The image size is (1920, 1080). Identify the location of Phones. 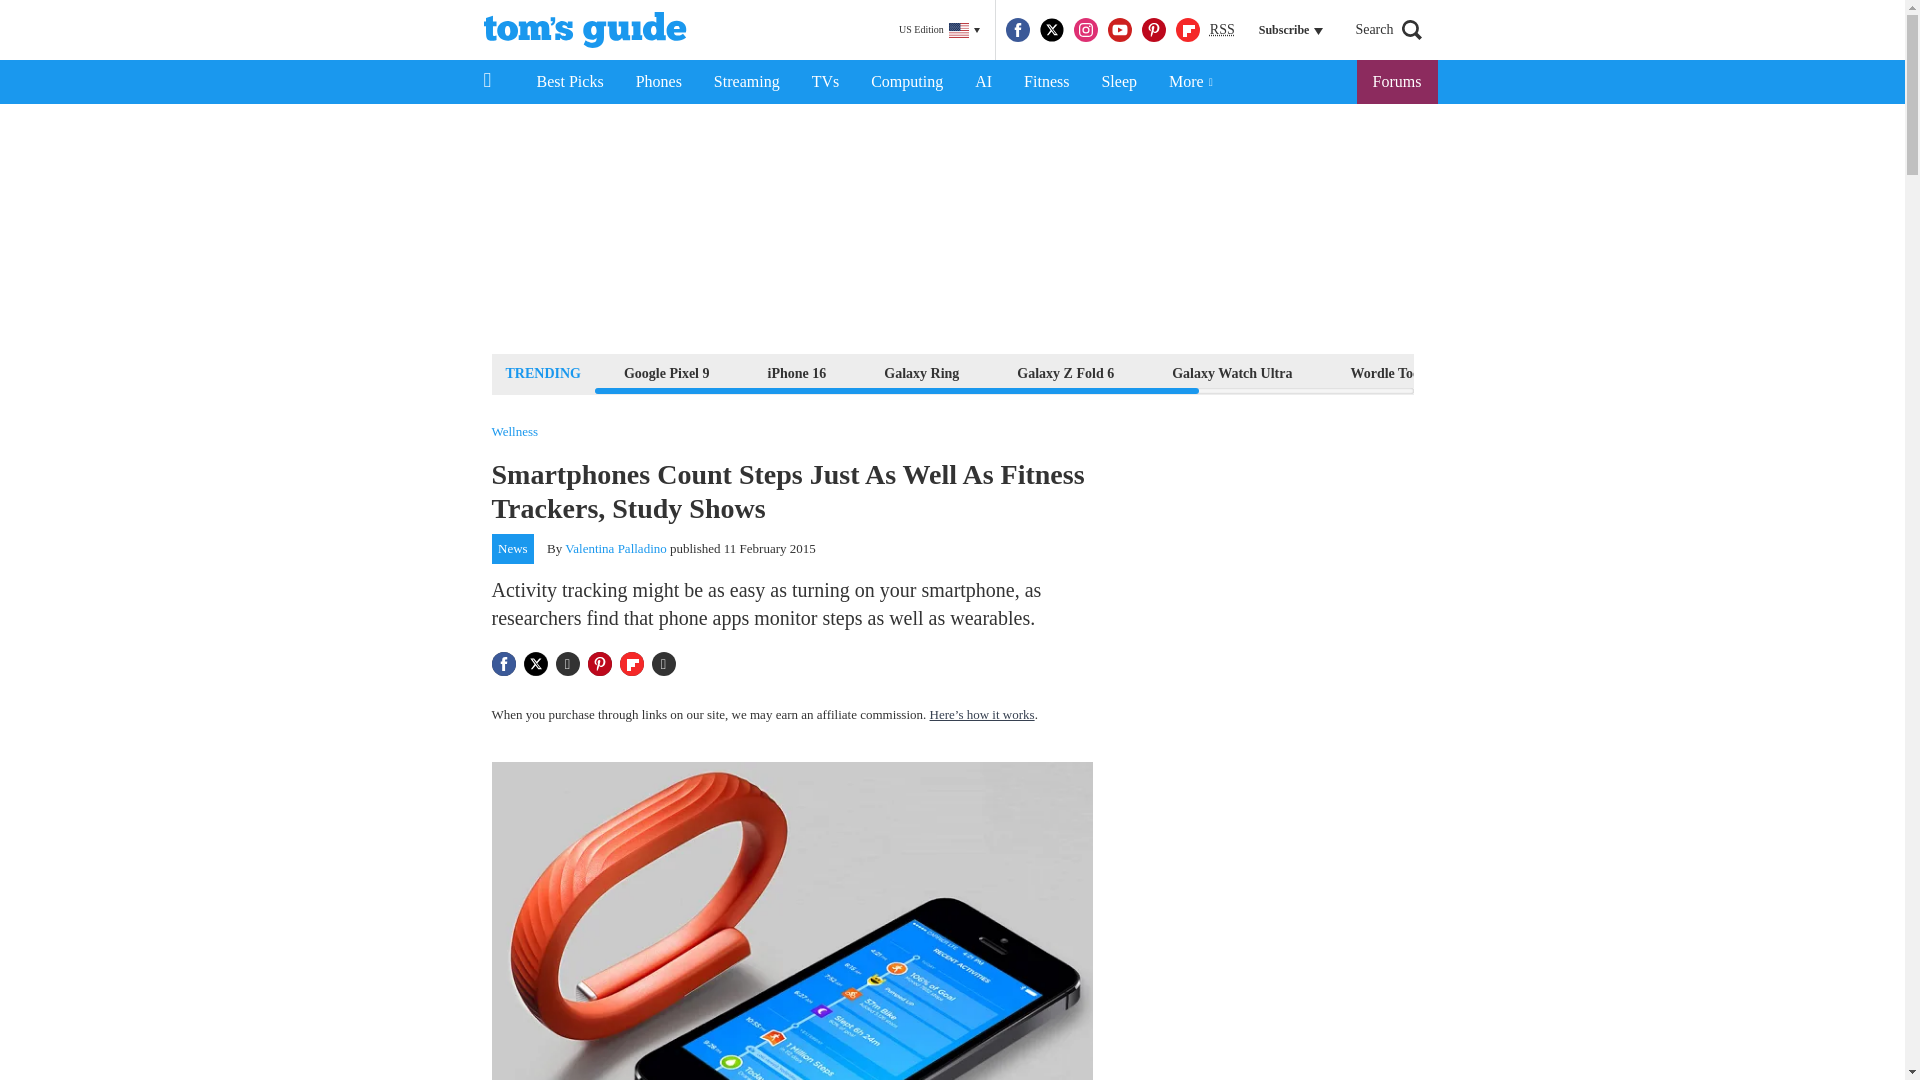
(659, 82).